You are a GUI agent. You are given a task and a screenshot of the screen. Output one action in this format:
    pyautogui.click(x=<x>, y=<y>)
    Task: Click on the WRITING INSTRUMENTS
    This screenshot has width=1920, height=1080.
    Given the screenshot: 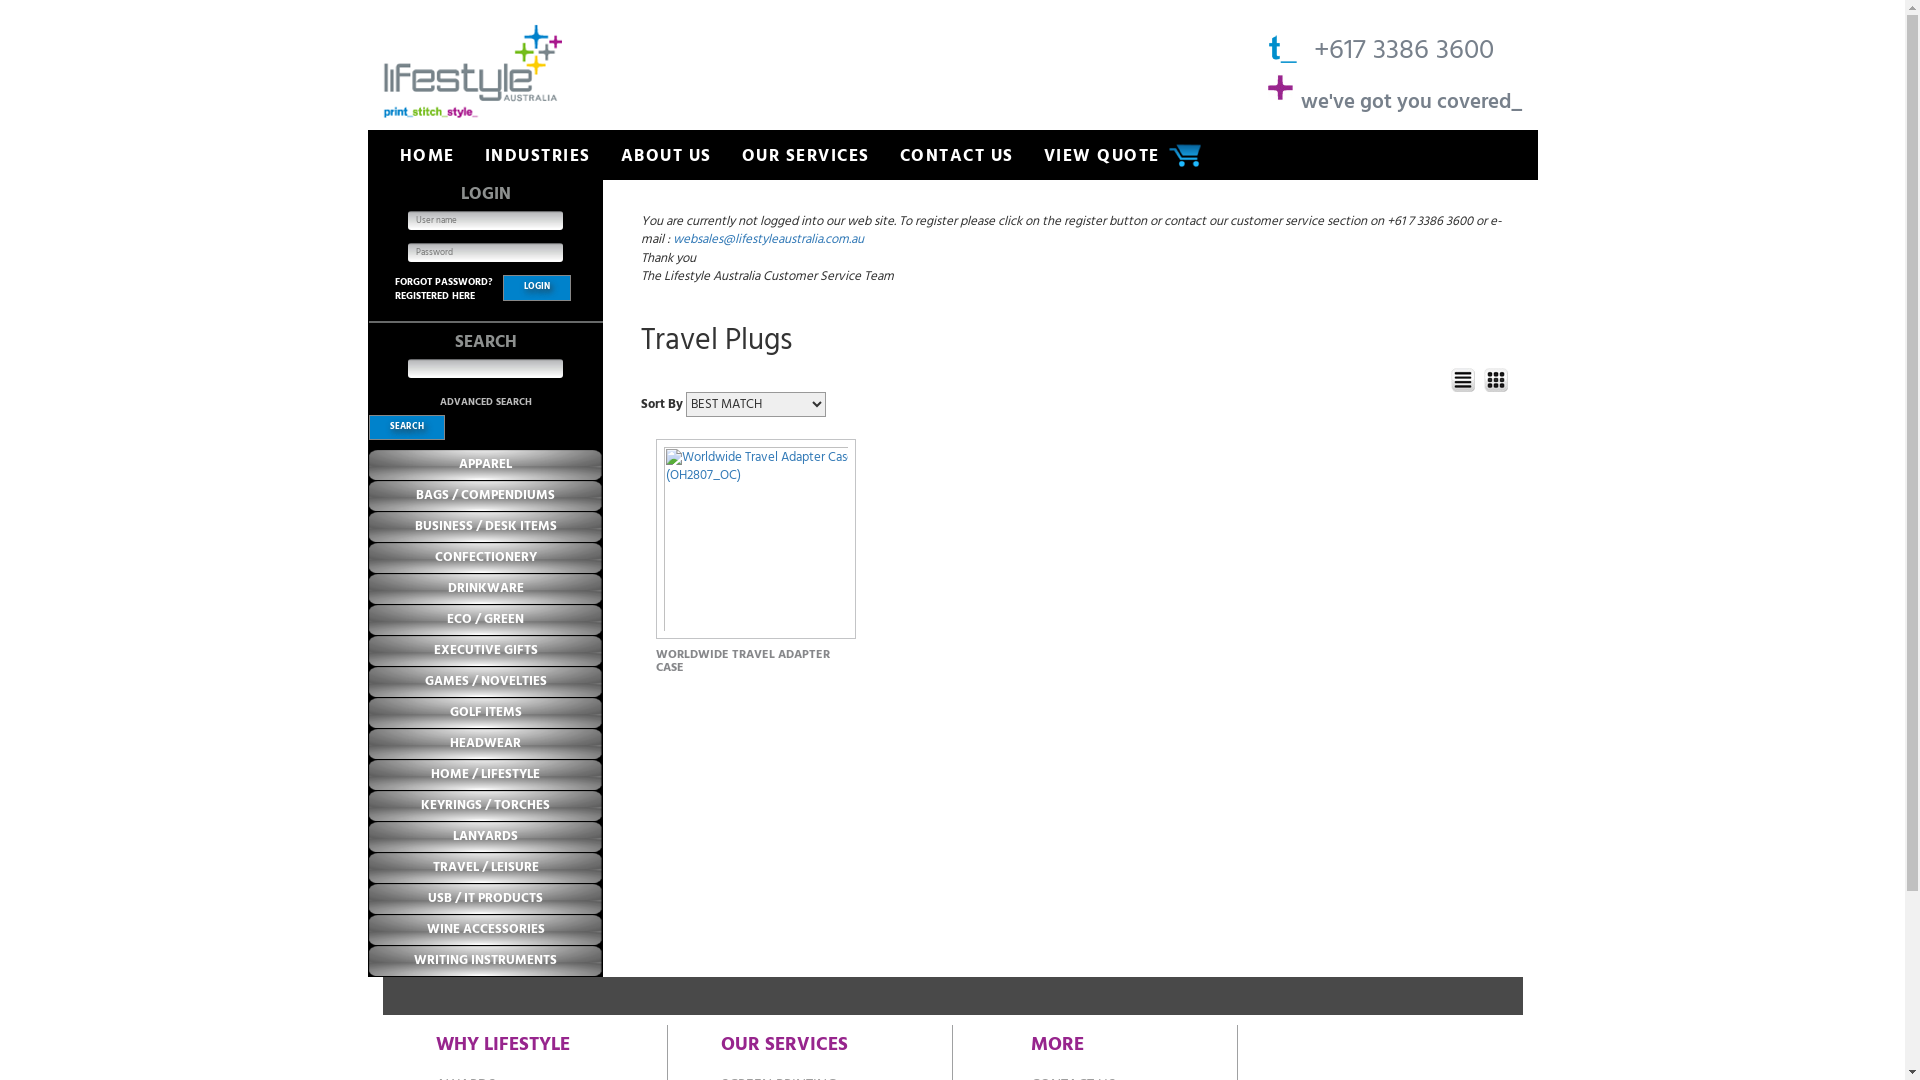 What is the action you would take?
    pyautogui.click(x=486, y=960)
    